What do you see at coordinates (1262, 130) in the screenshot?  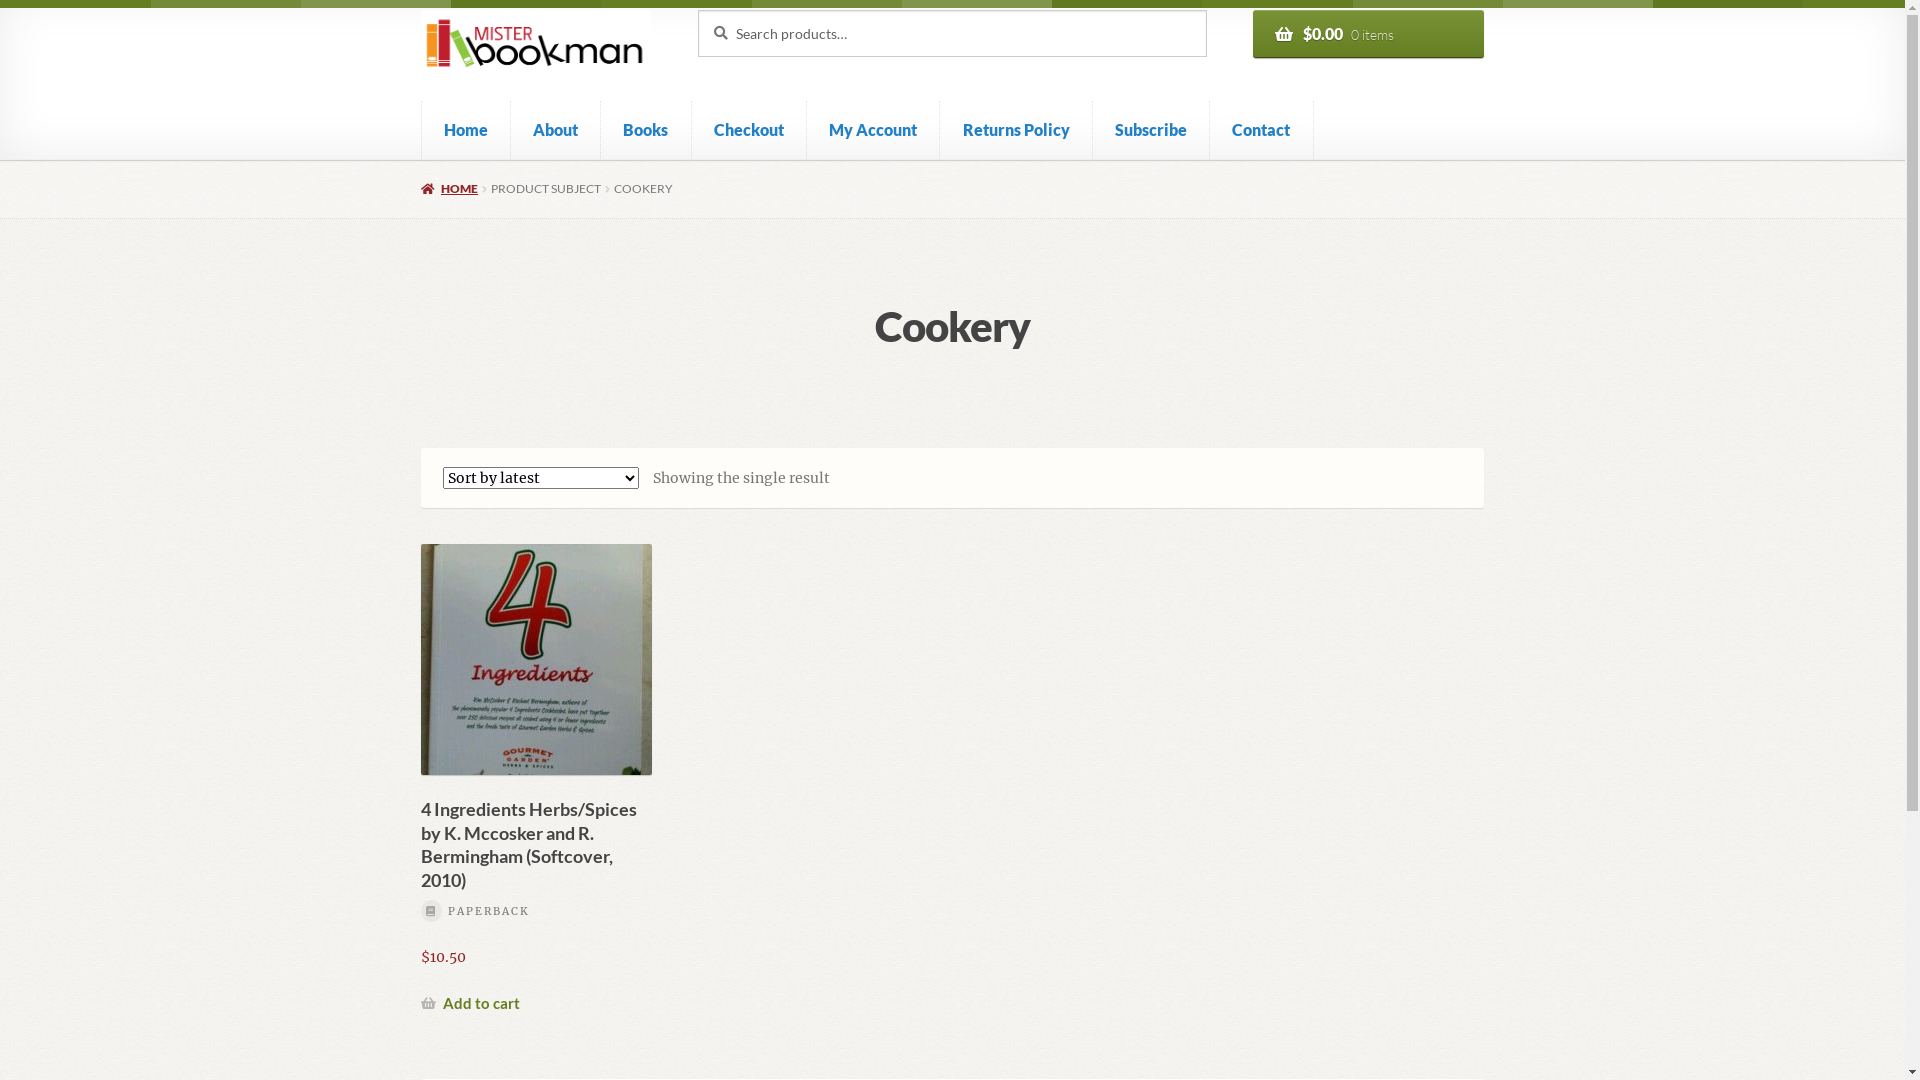 I see `Contact` at bounding box center [1262, 130].